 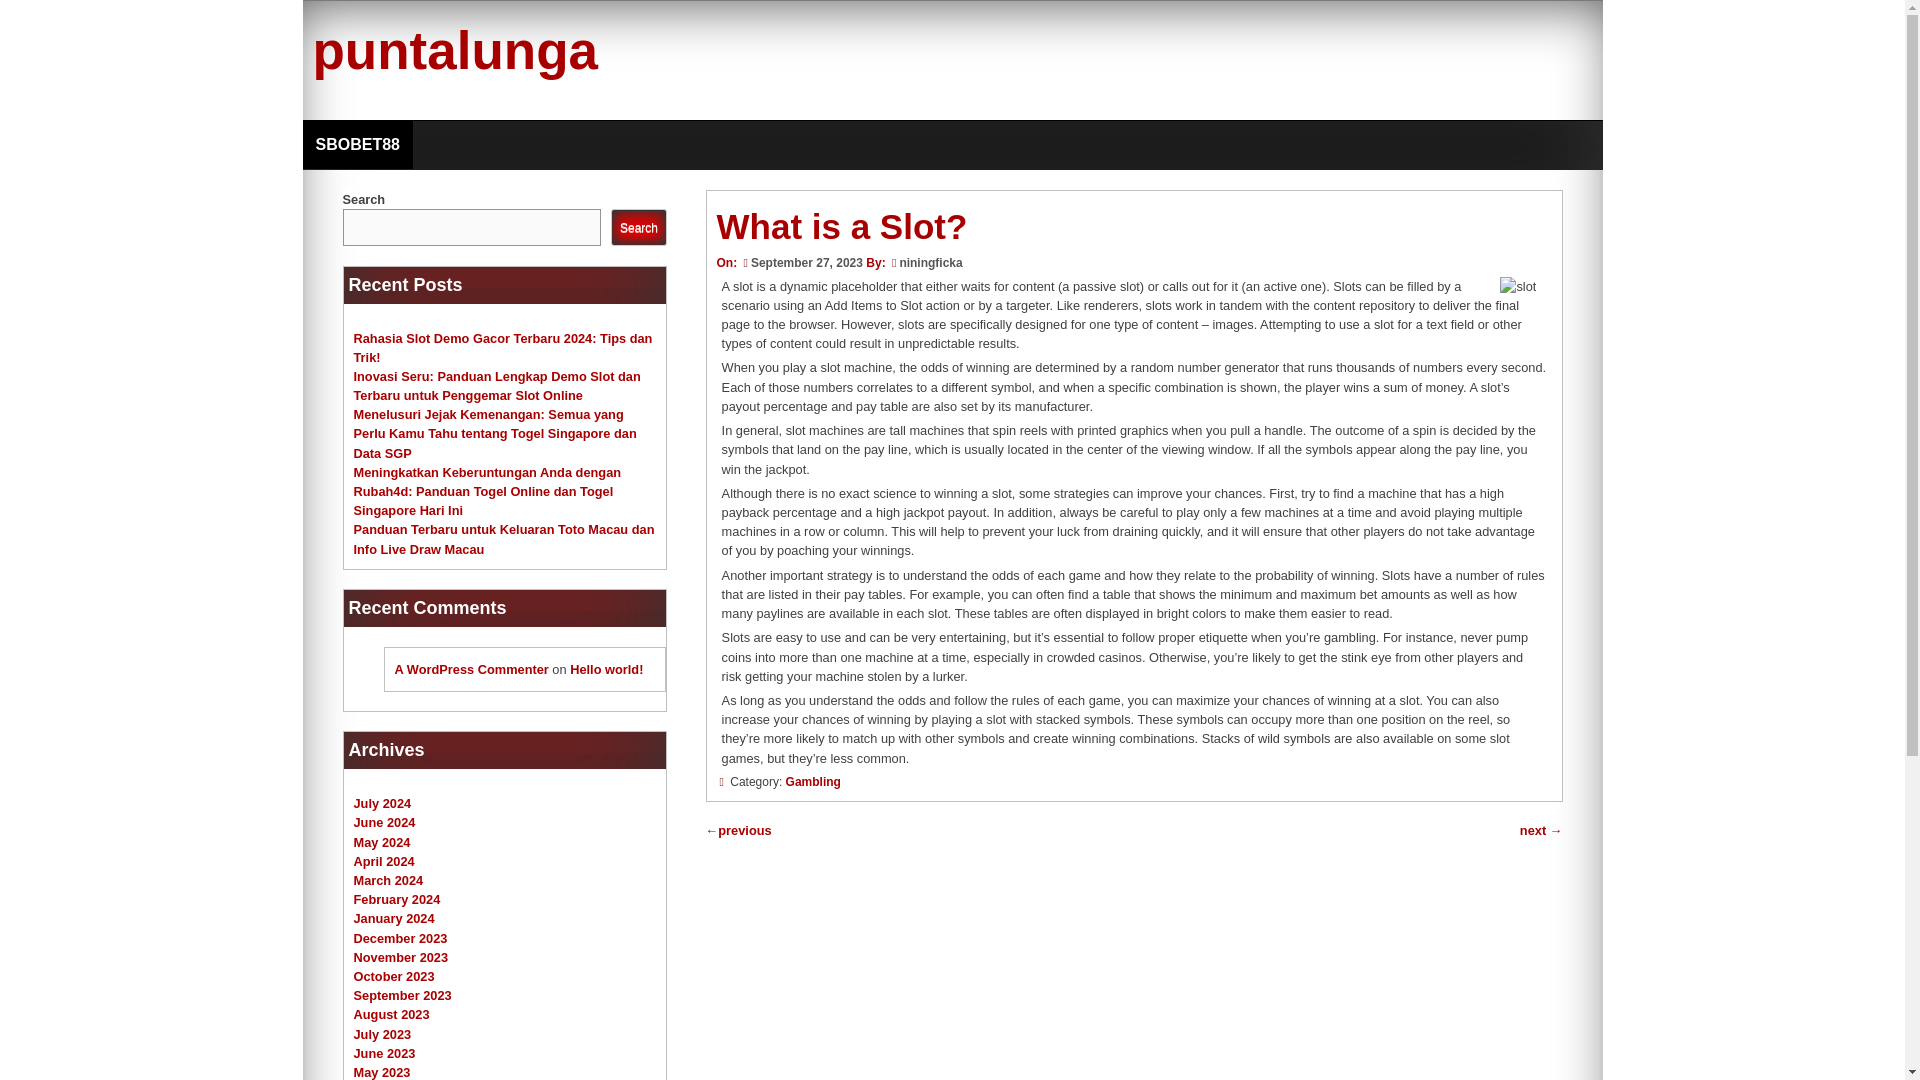 I want to click on July 2023, so click(x=382, y=1034).